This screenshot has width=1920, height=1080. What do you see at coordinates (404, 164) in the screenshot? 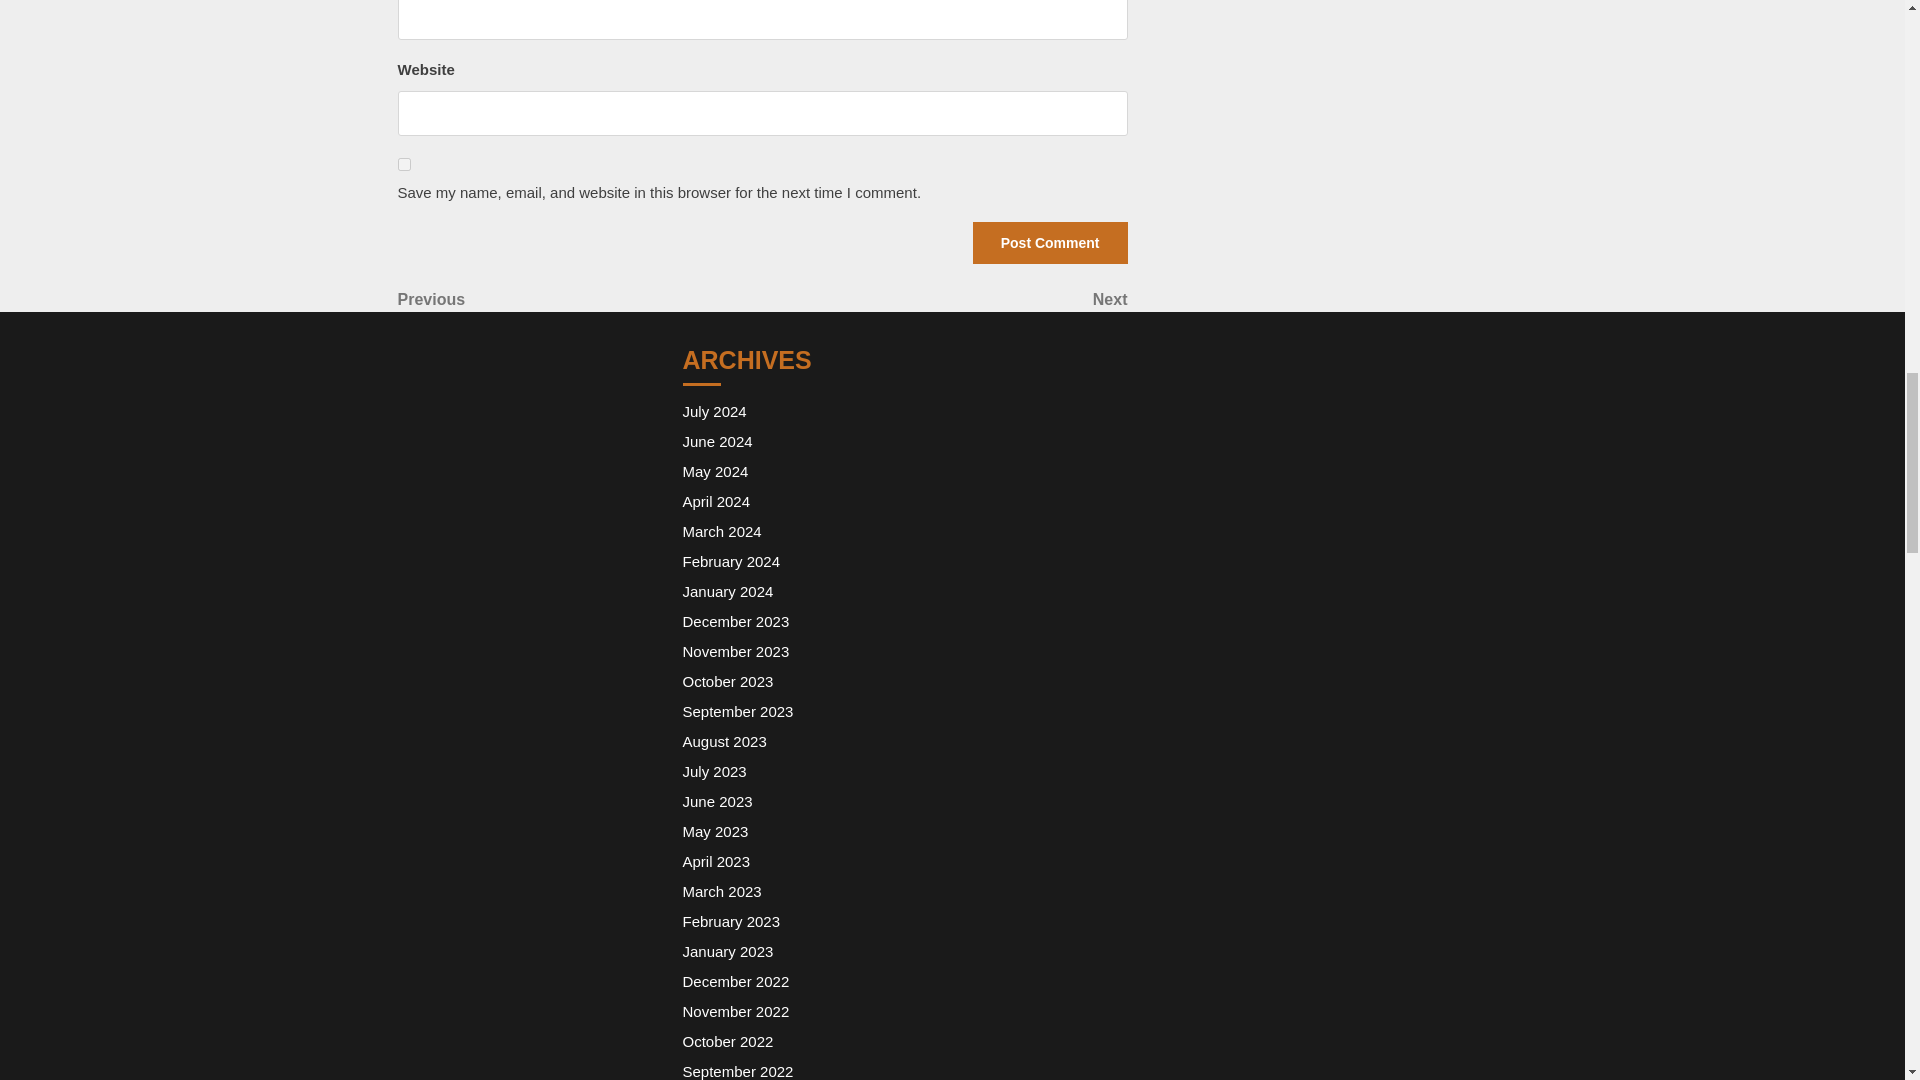
I see `yes` at bounding box center [404, 164].